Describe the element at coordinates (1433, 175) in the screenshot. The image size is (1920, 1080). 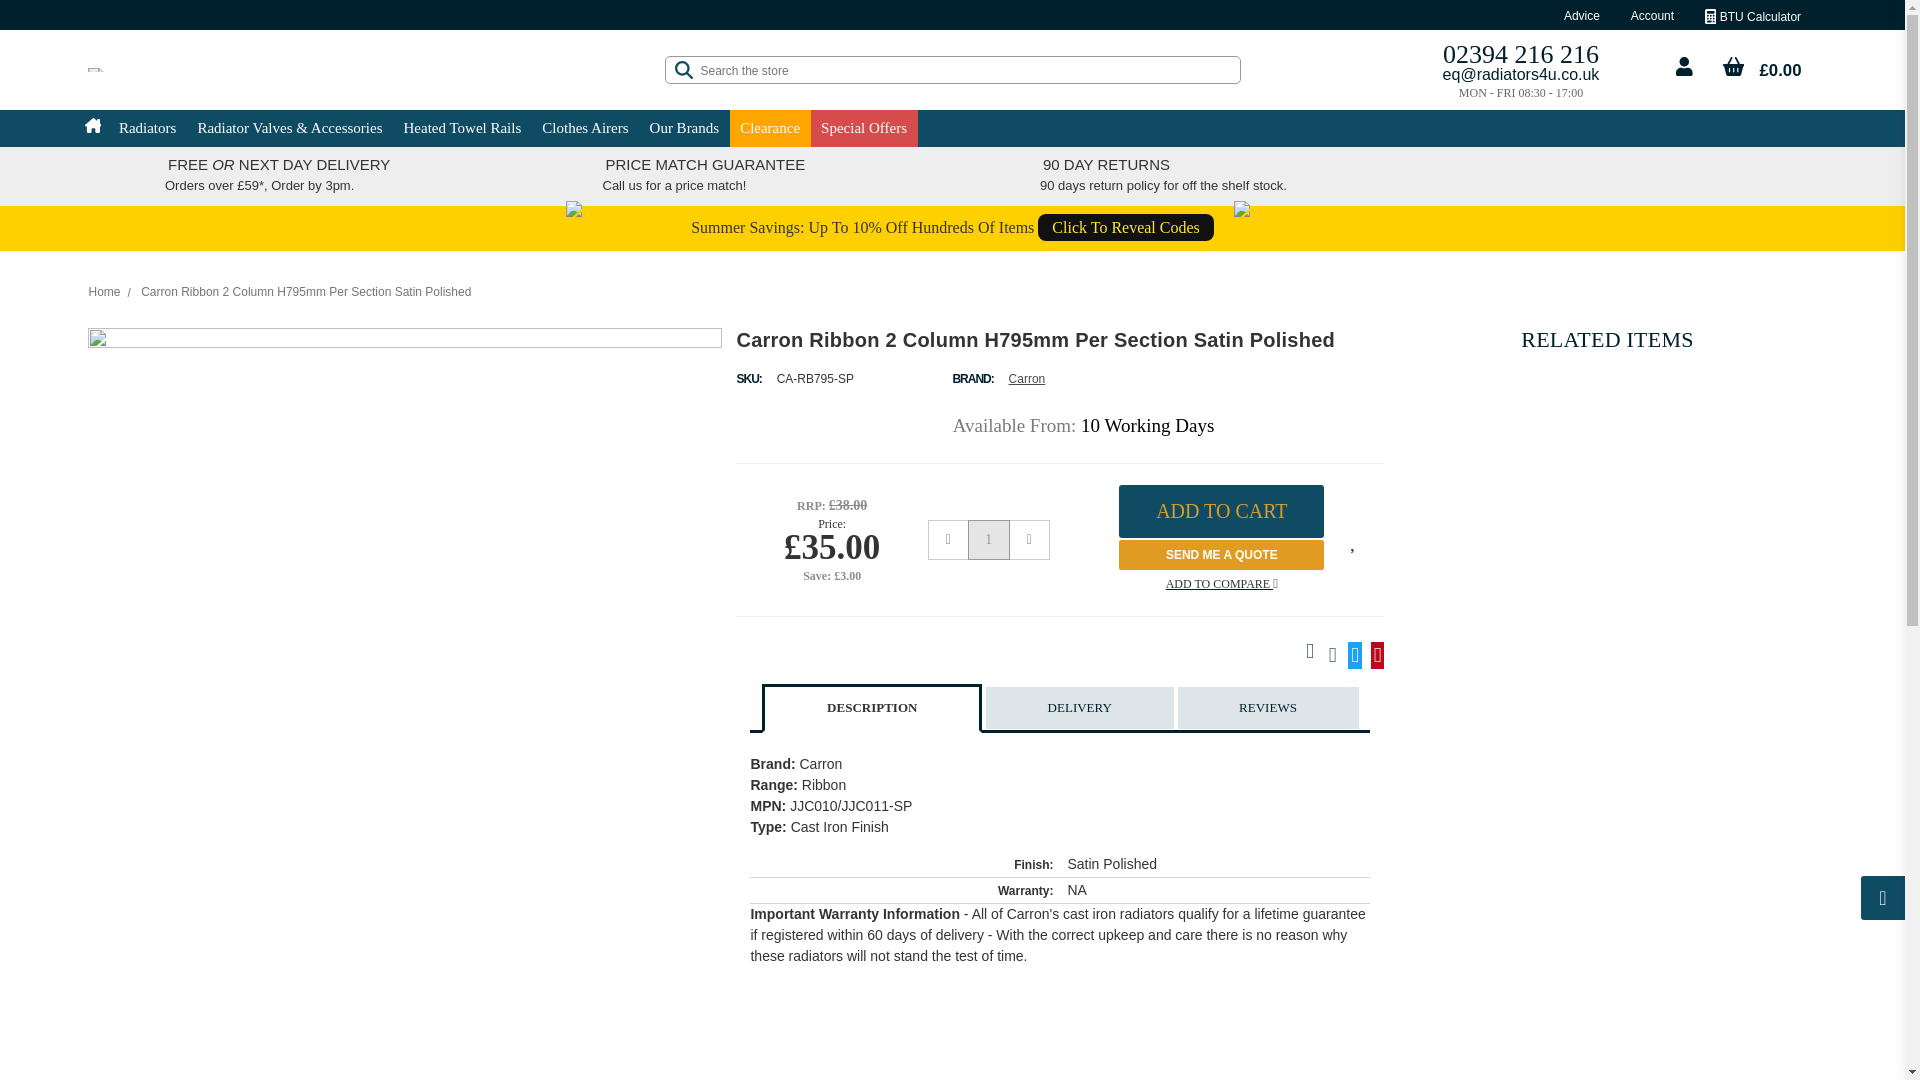
I see `Free or Next Day Delivery` at that location.